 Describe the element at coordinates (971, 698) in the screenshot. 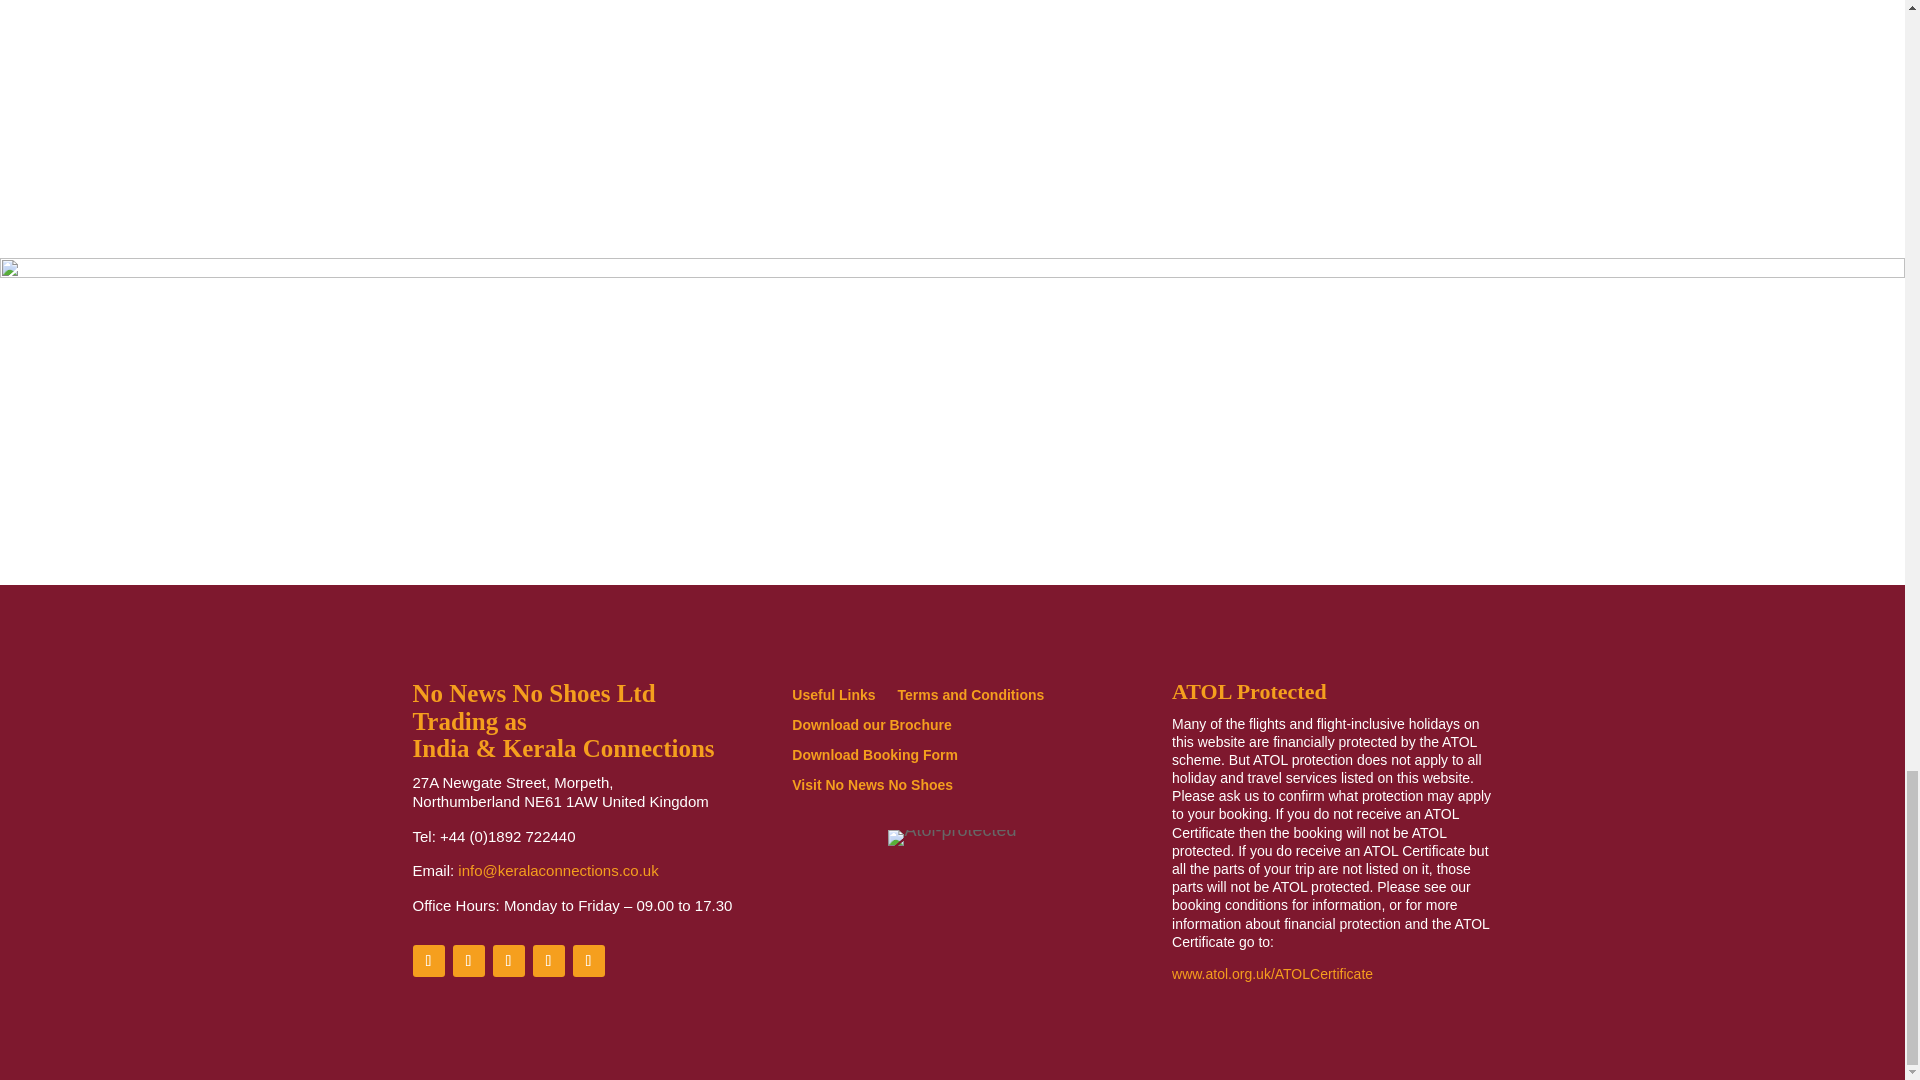

I see `Terms and Conditions` at that location.